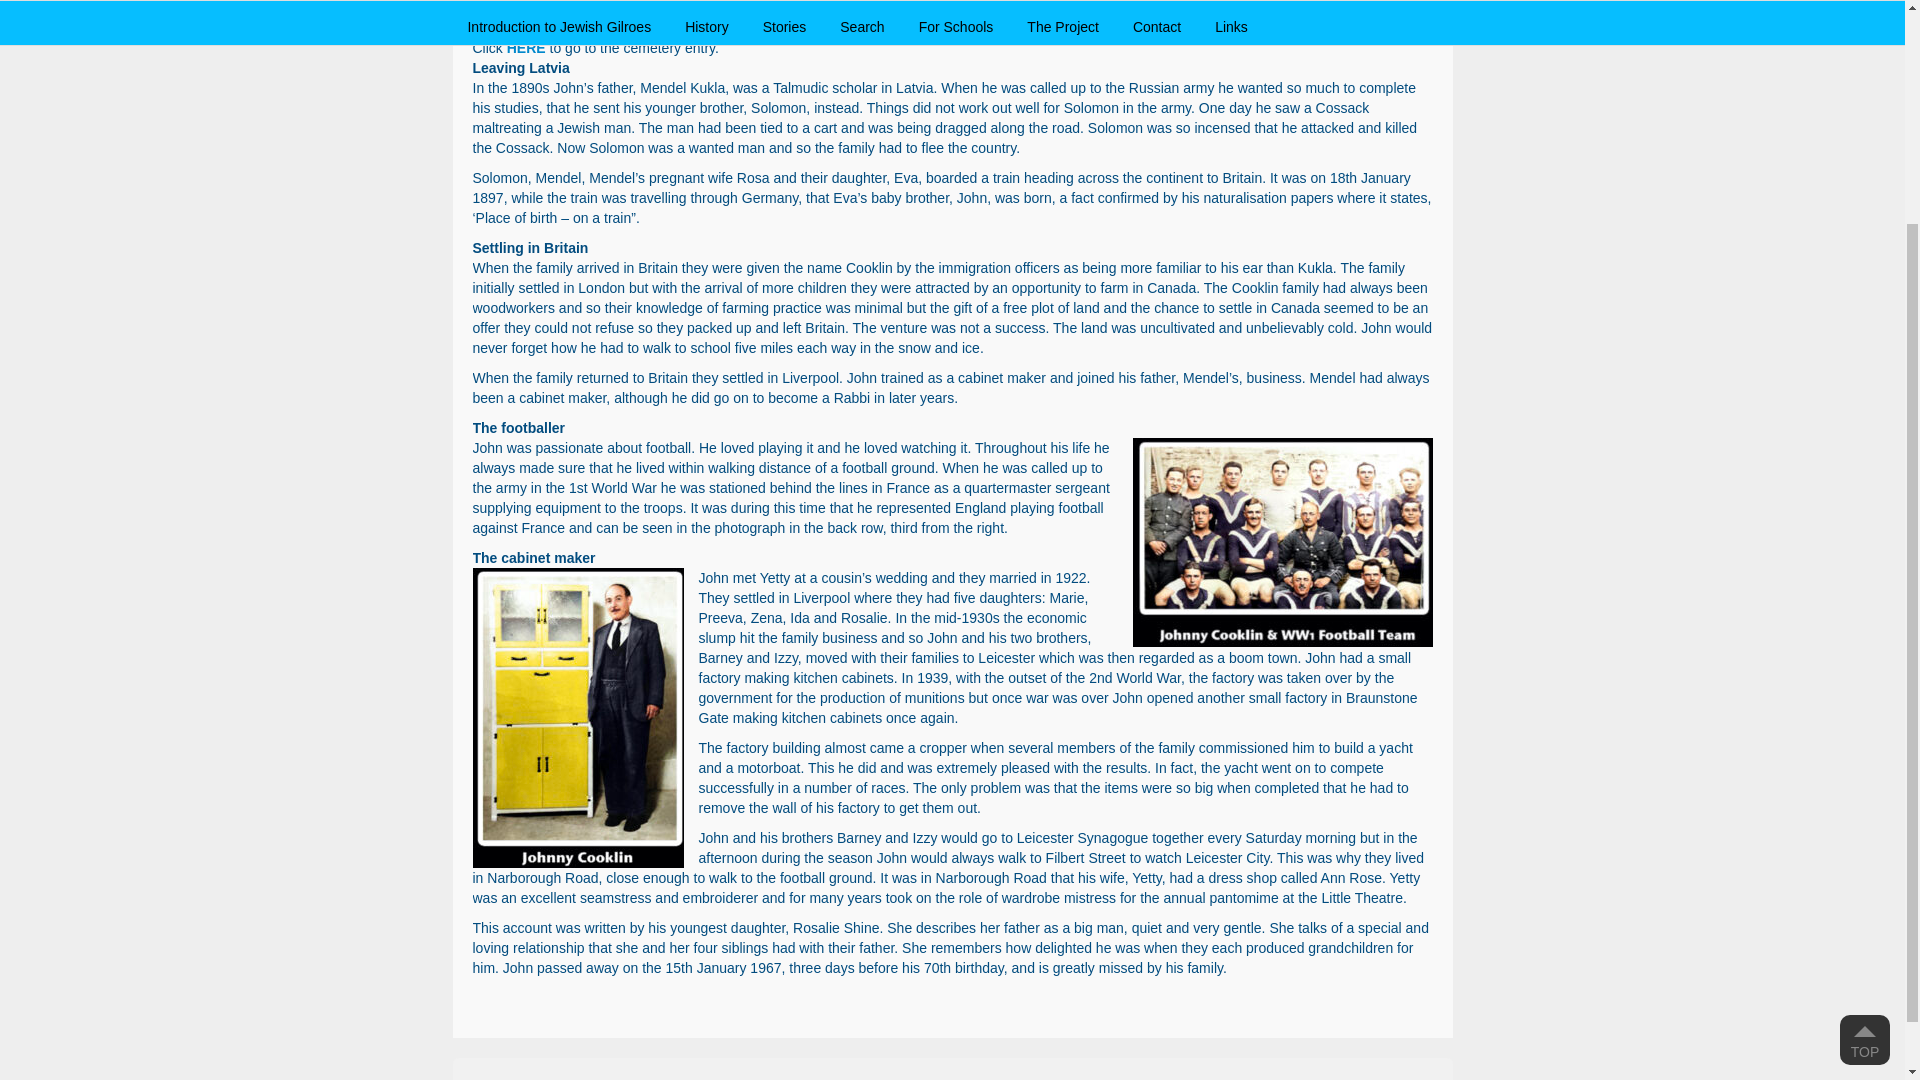  Describe the element at coordinates (1864, 756) in the screenshot. I see `Back to top` at that location.